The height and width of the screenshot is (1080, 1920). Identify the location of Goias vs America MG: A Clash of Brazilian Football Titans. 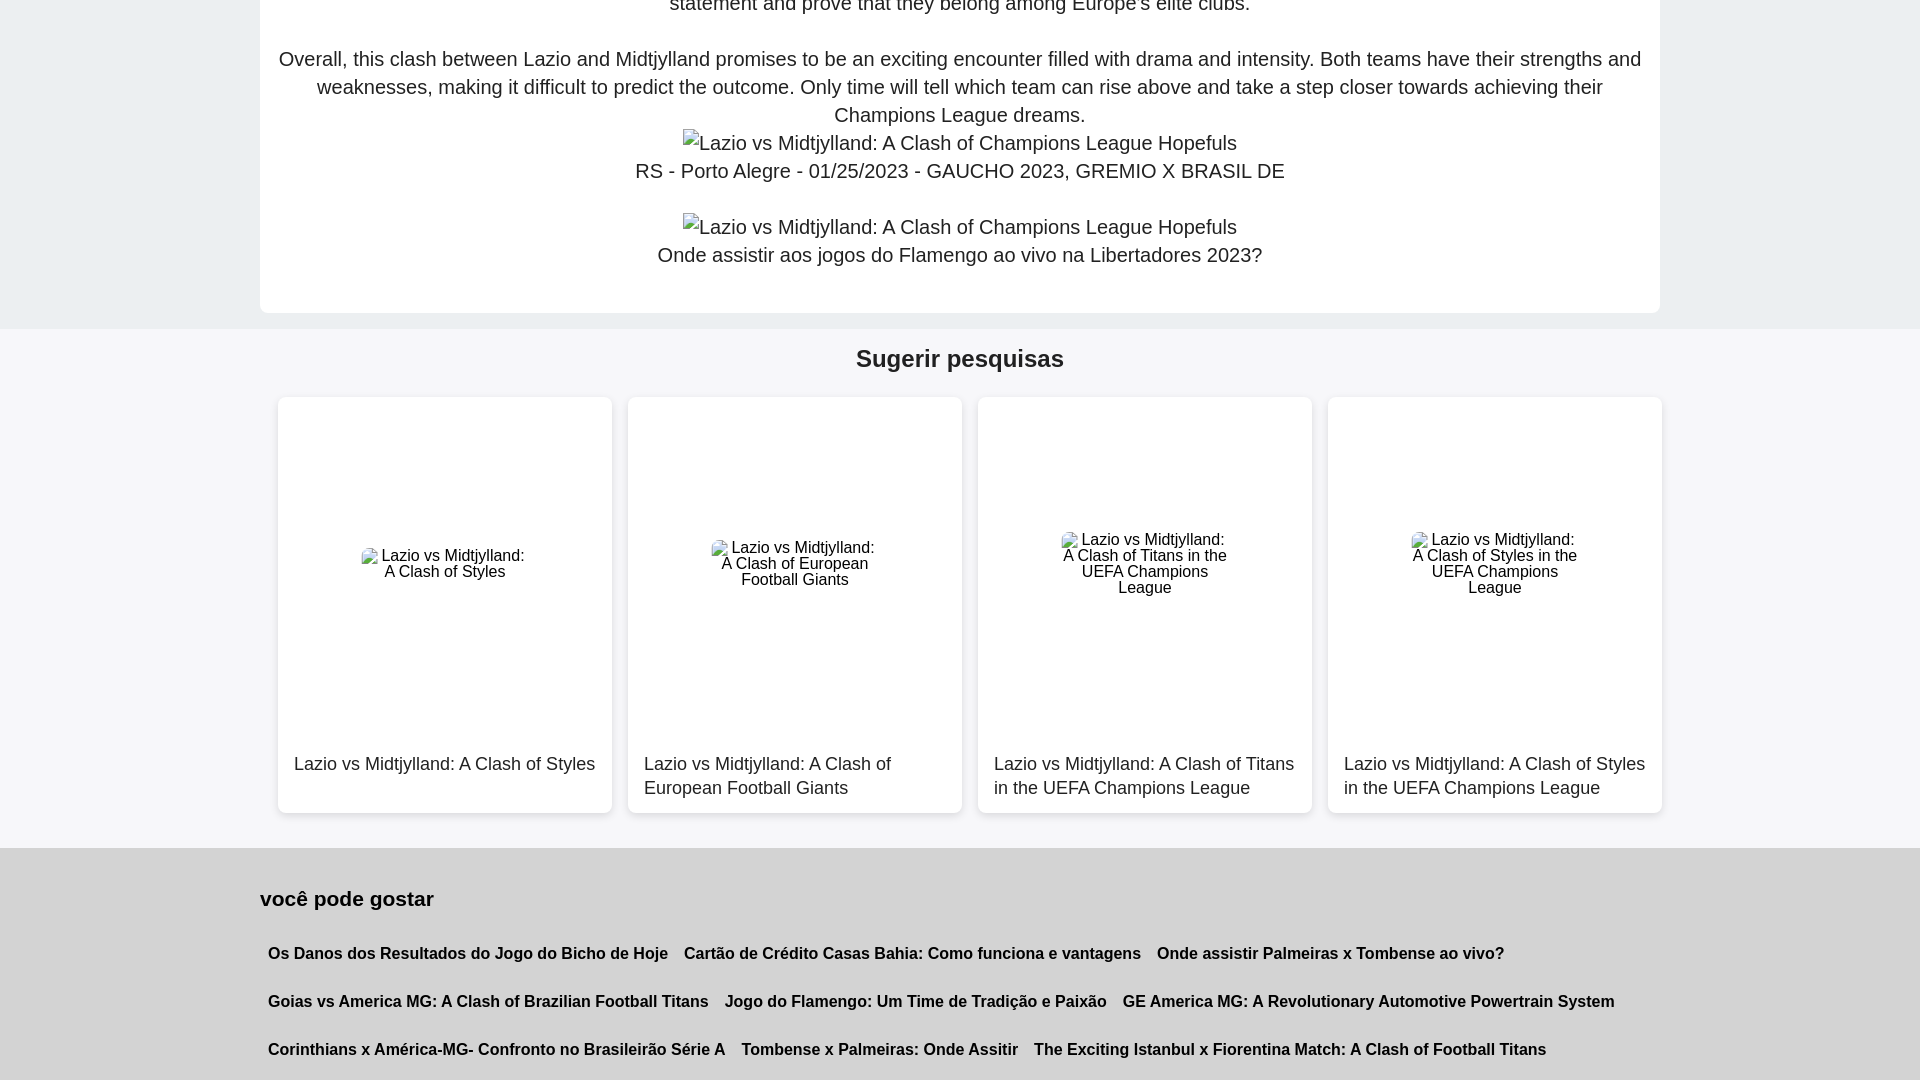
(488, 1002).